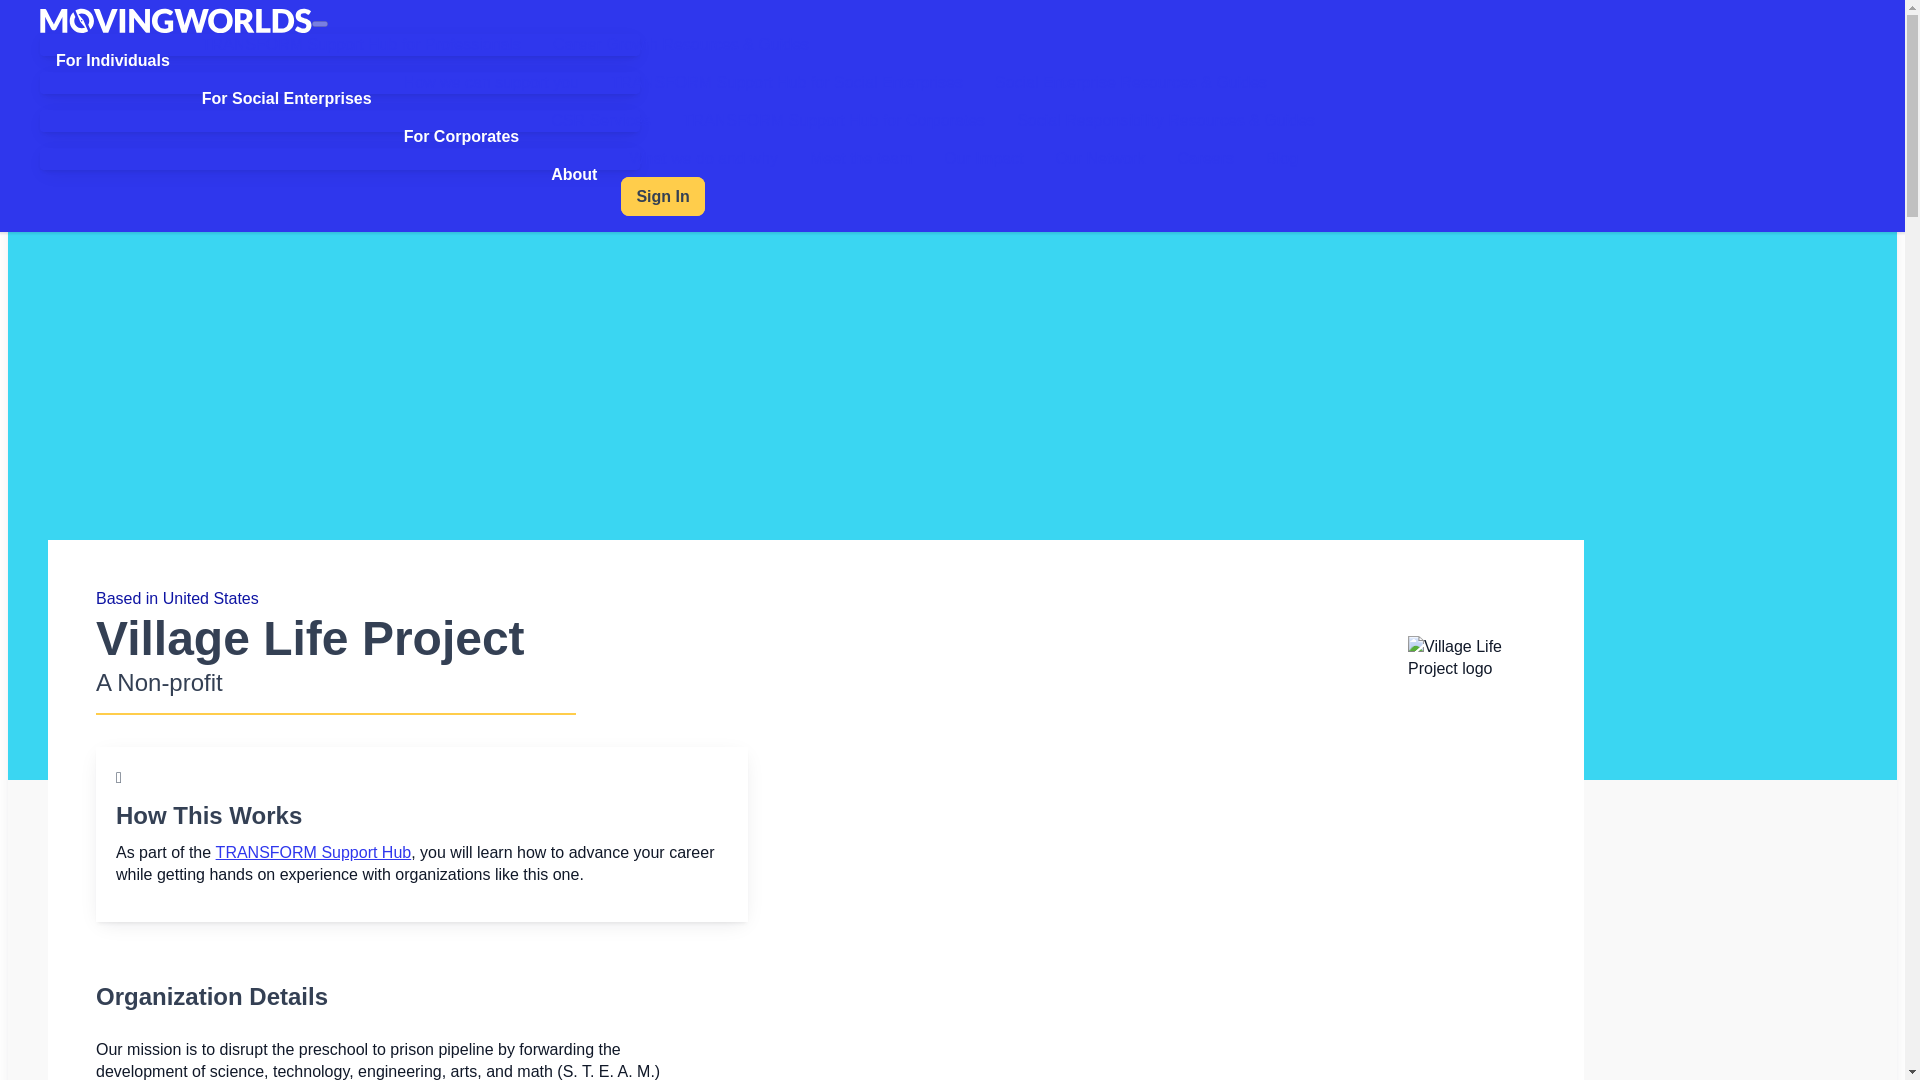  What do you see at coordinates (113, 60) in the screenshot?
I see `For Individuals` at bounding box center [113, 60].